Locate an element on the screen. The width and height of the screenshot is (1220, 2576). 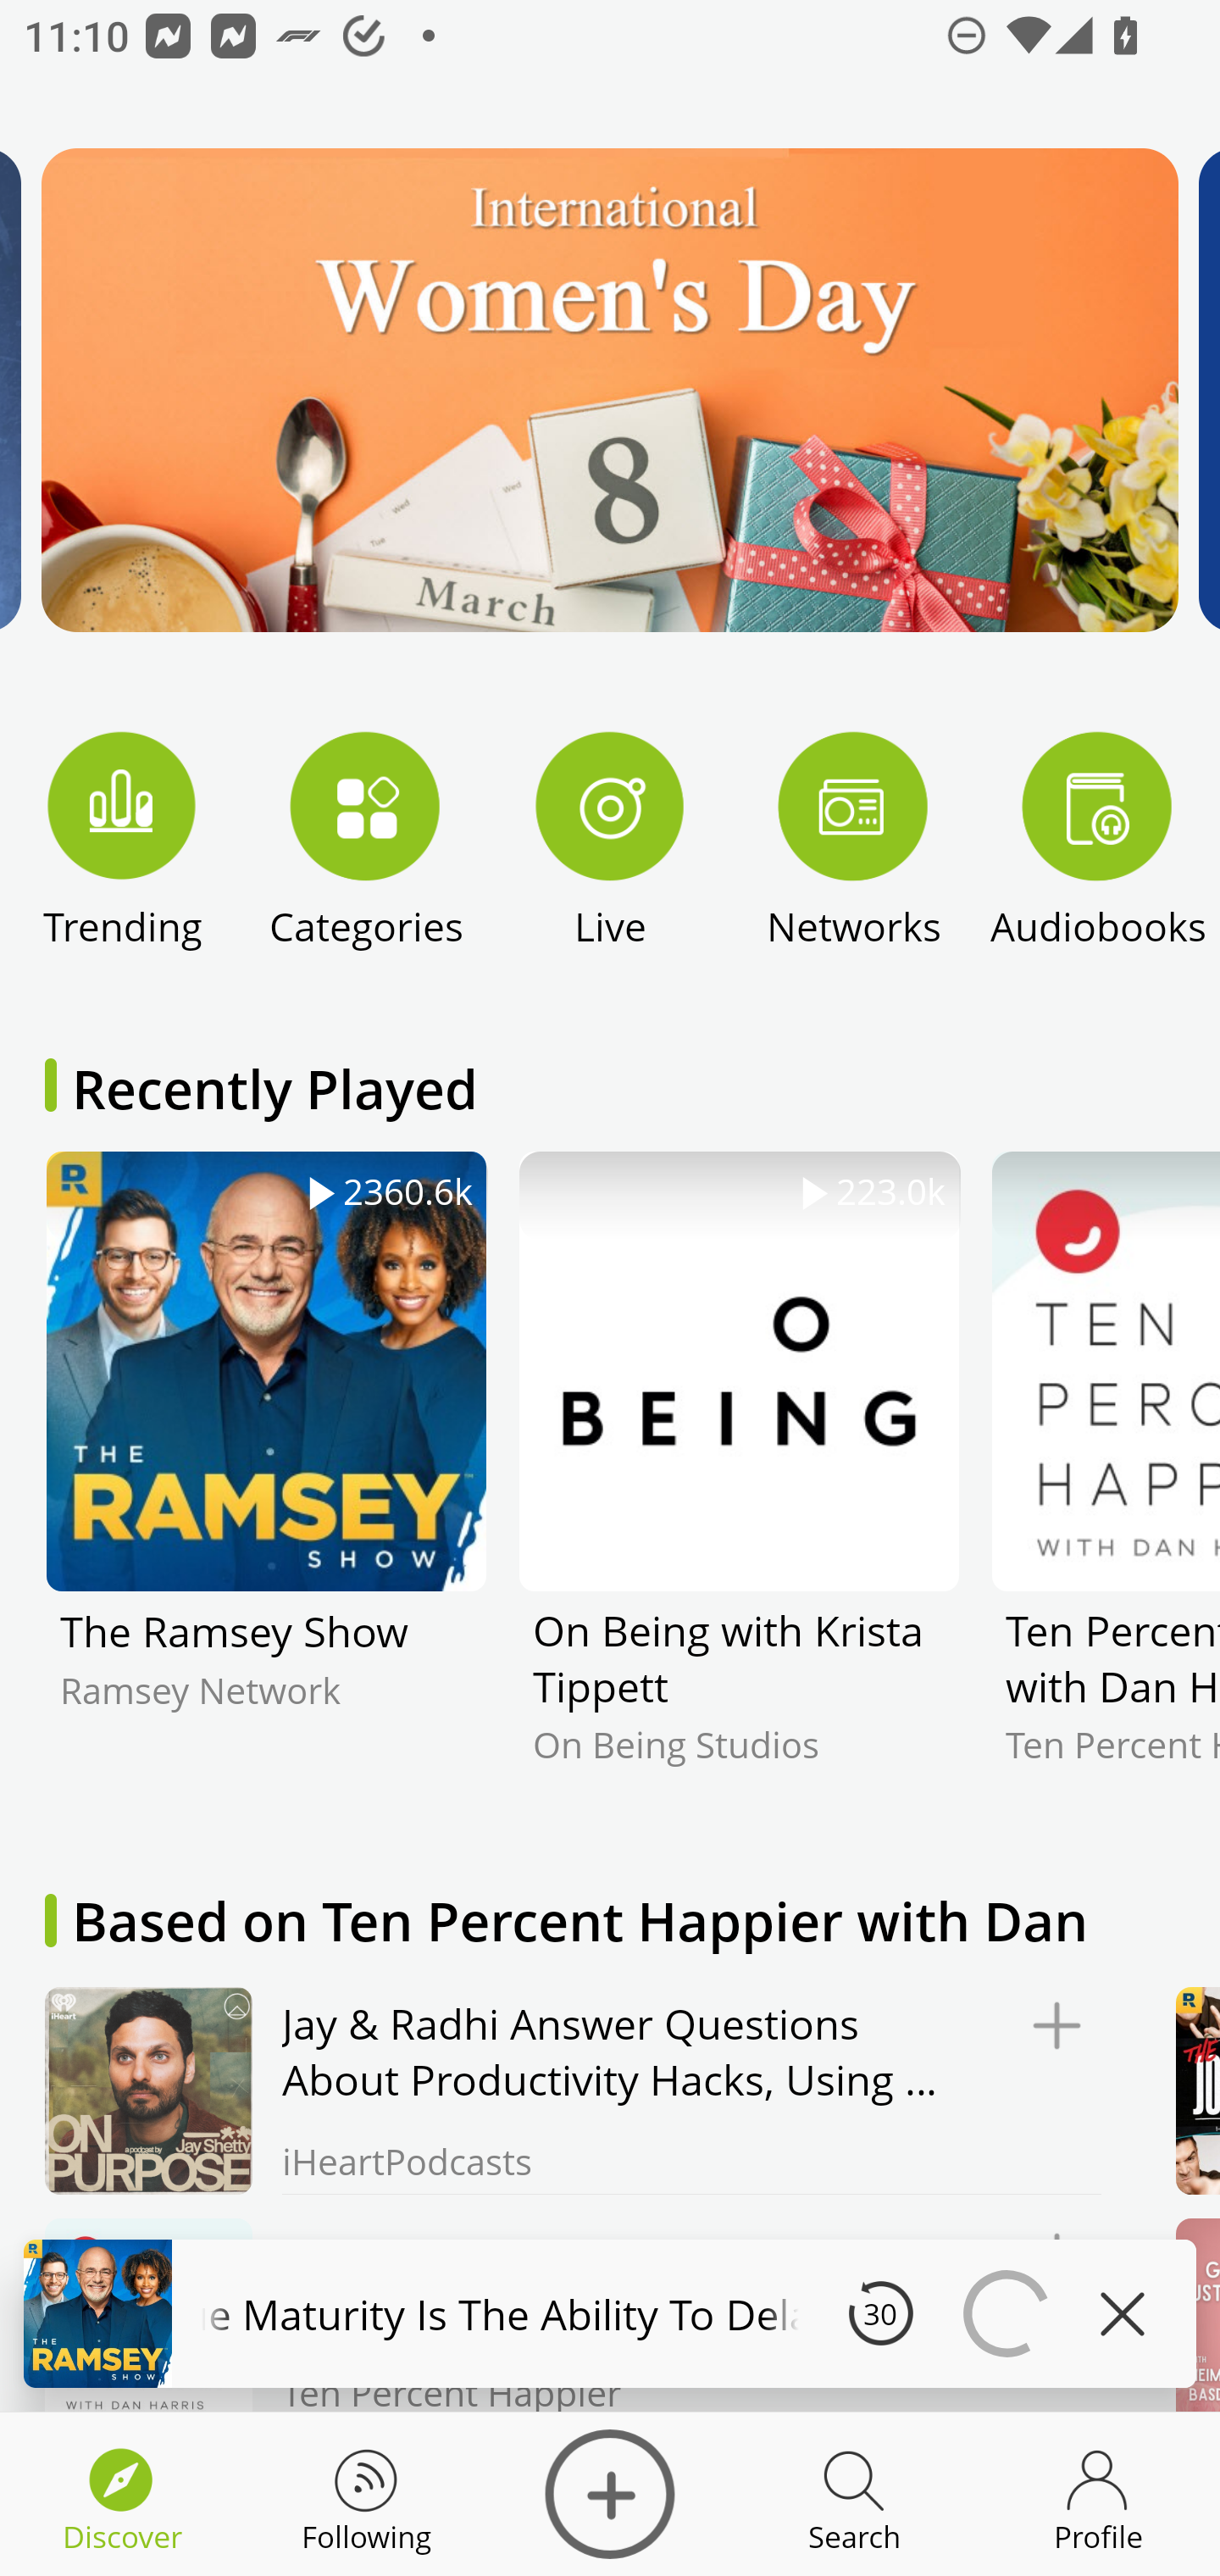
2360.6k The Ramsey Show Ramsey Network is located at coordinates (266, 1482).